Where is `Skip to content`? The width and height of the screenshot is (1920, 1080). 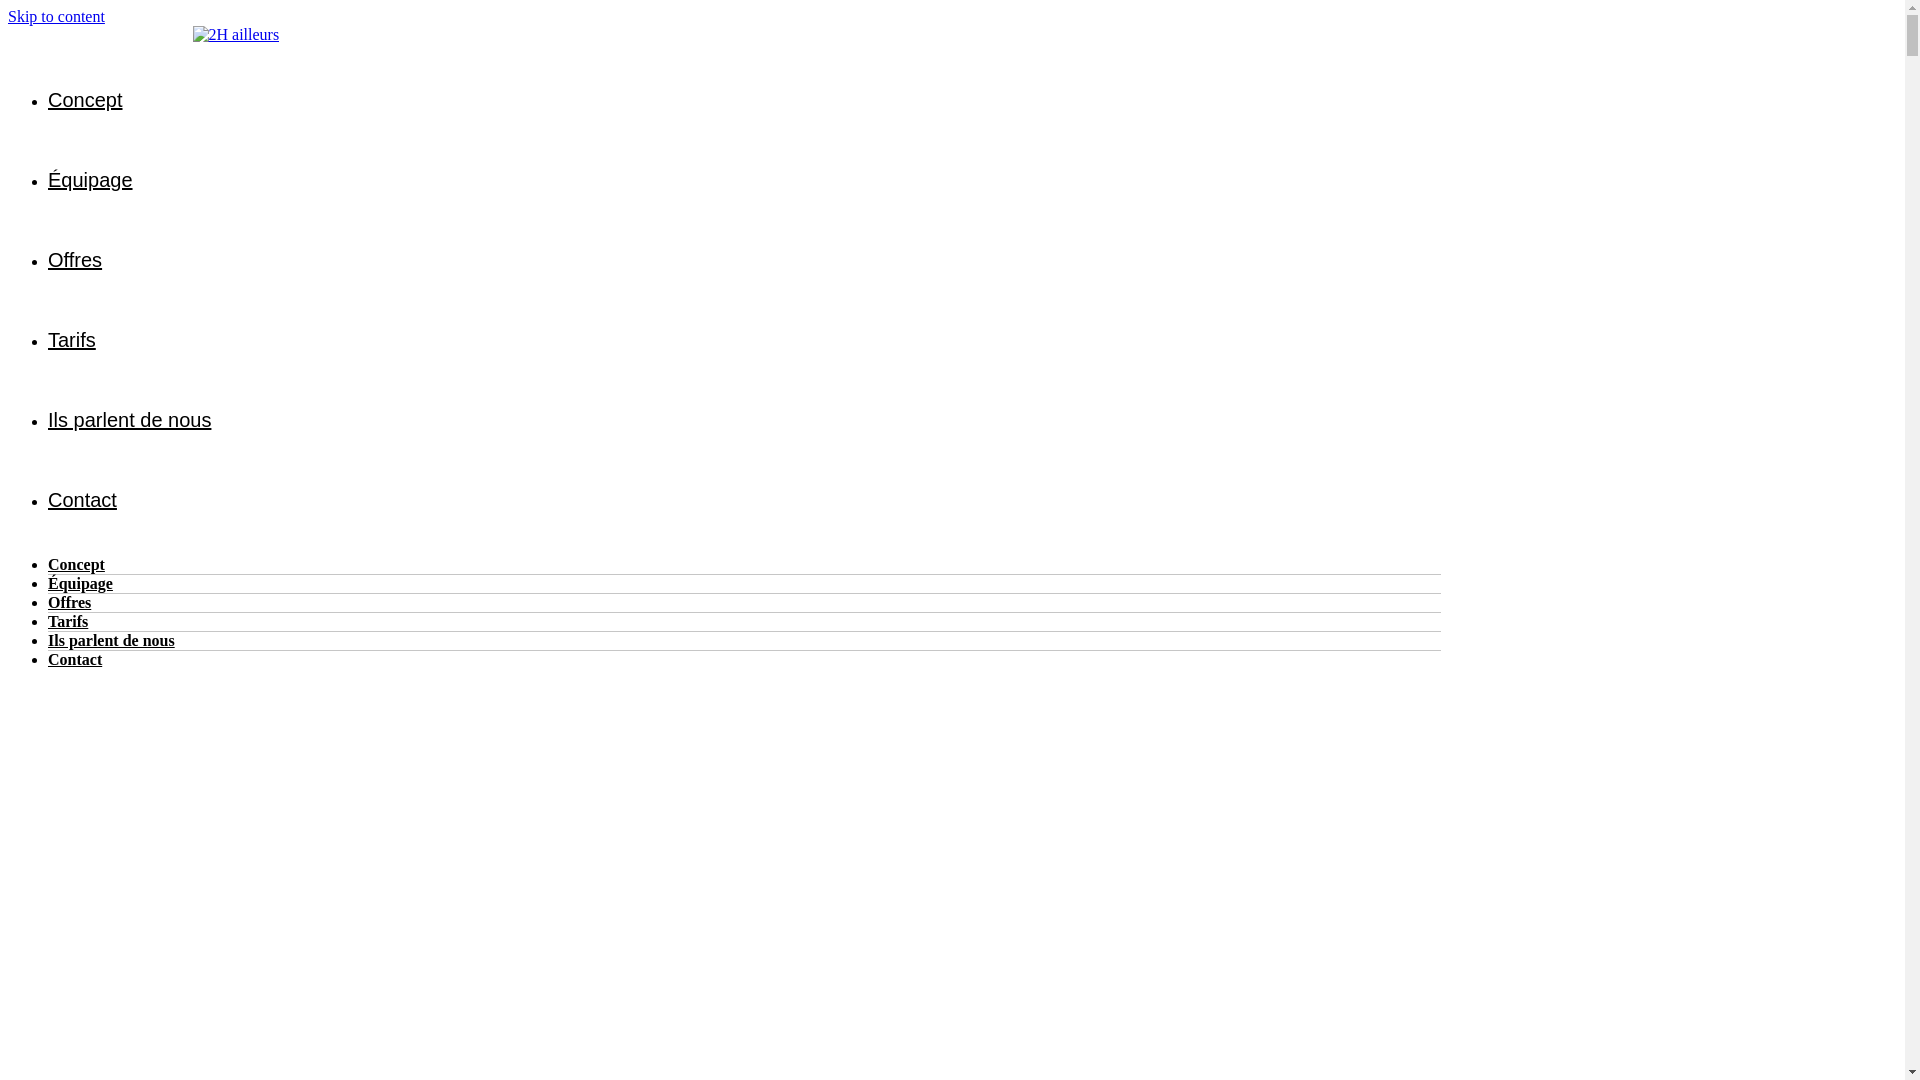 Skip to content is located at coordinates (56, 16).